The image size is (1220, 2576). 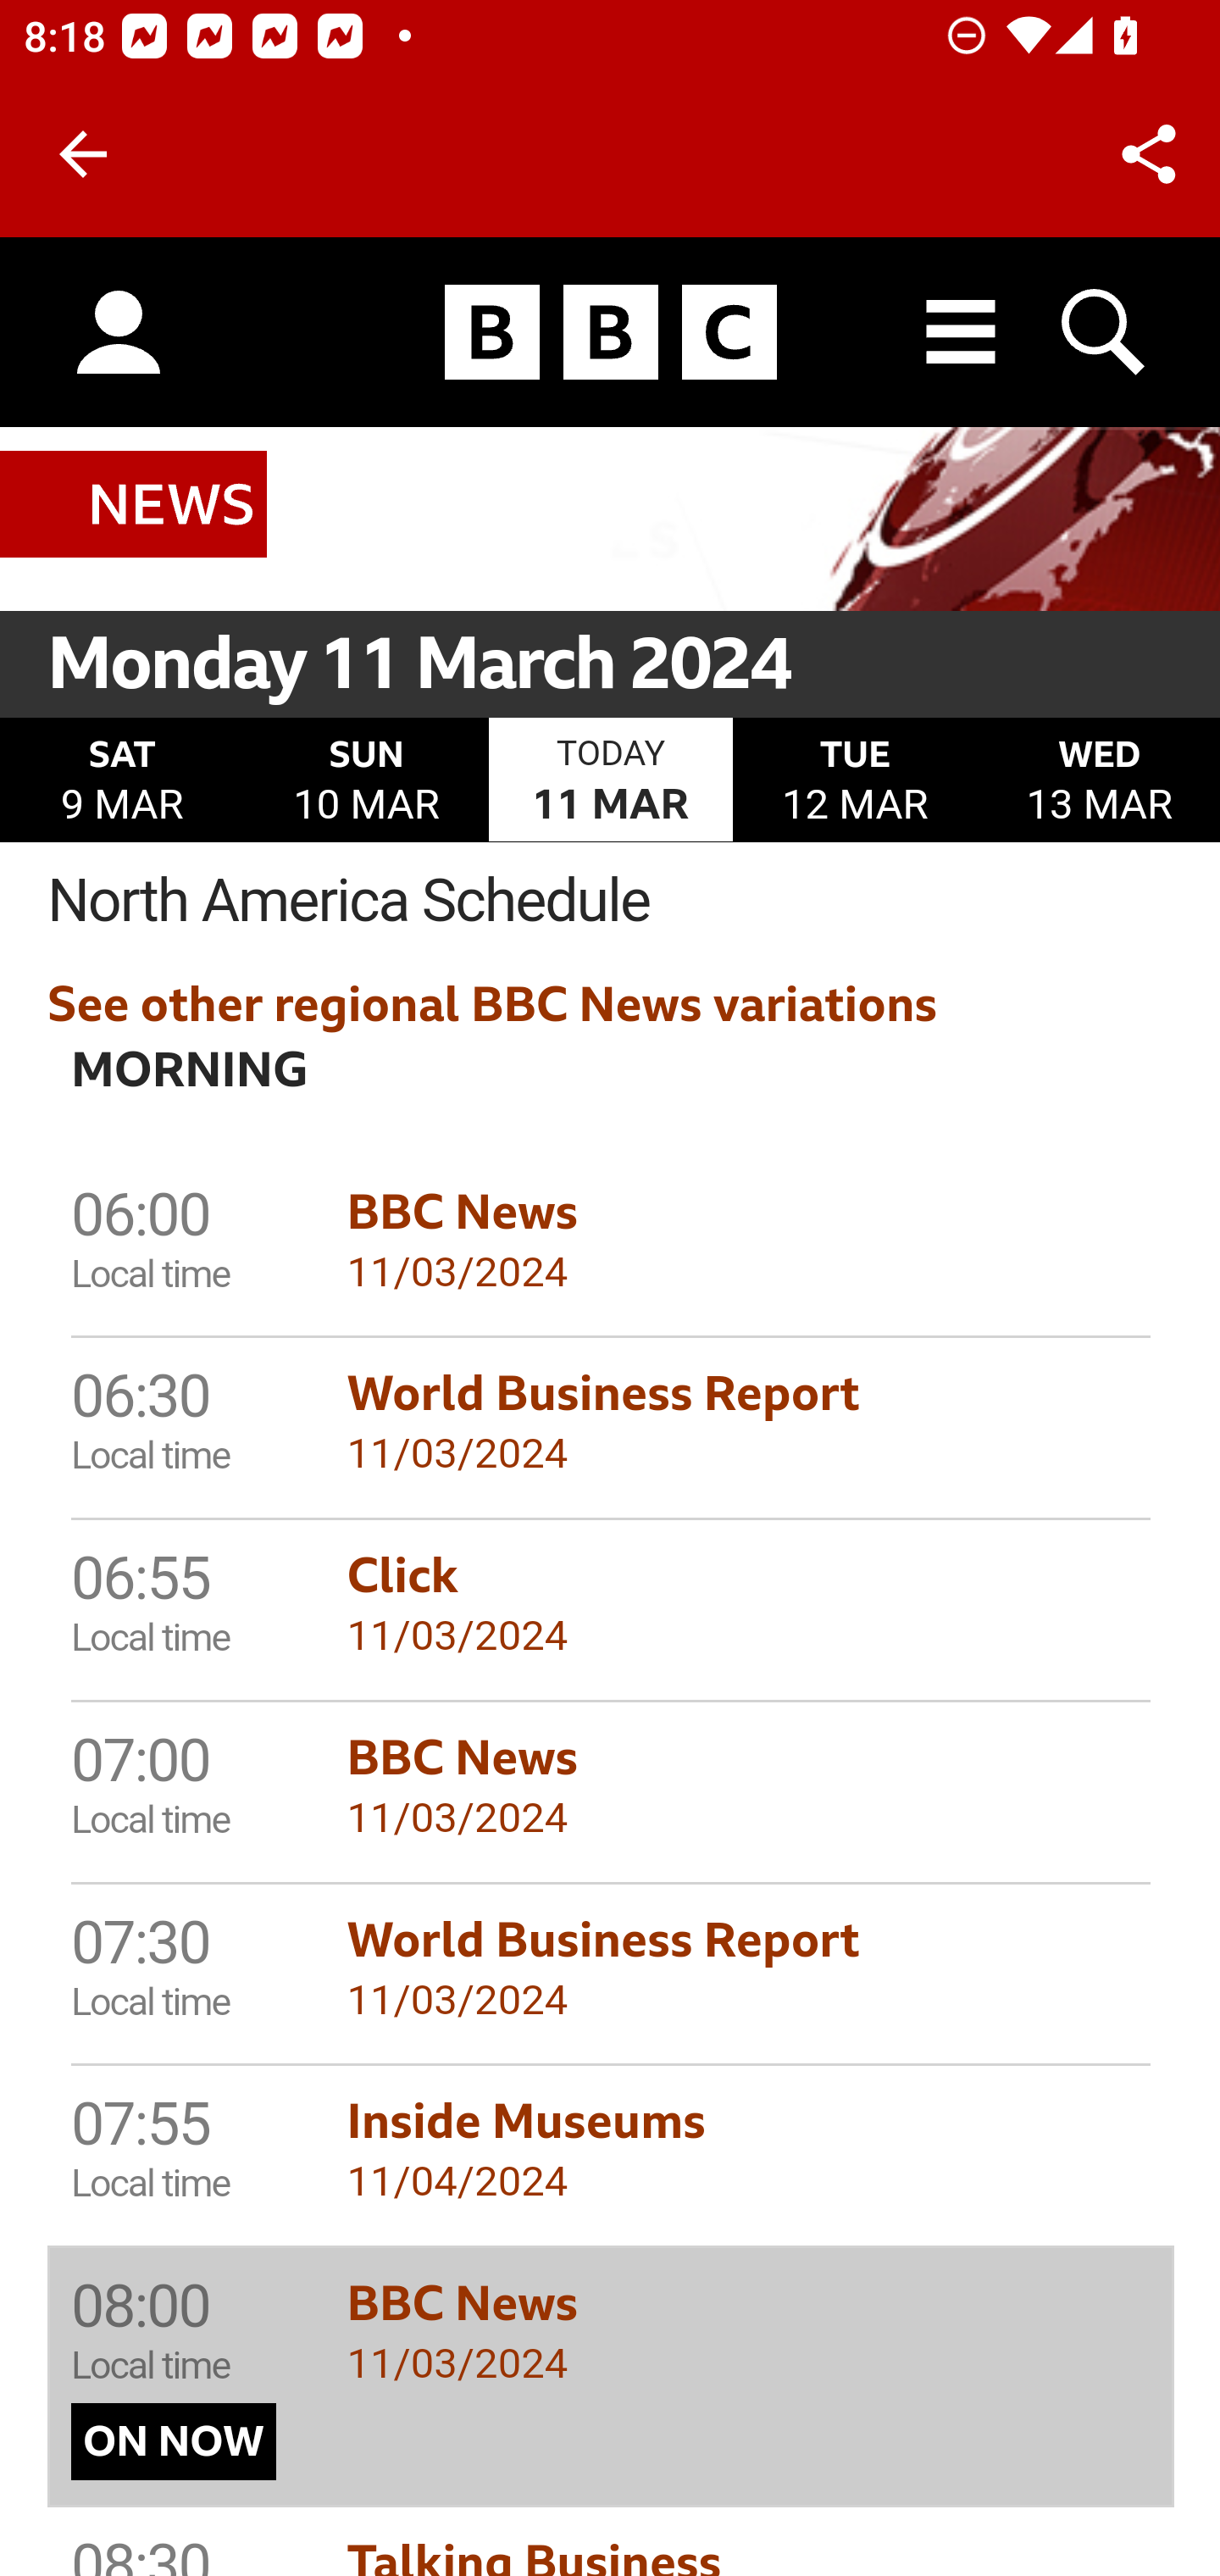 I want to click on Share, so click(x=1149, y=154).